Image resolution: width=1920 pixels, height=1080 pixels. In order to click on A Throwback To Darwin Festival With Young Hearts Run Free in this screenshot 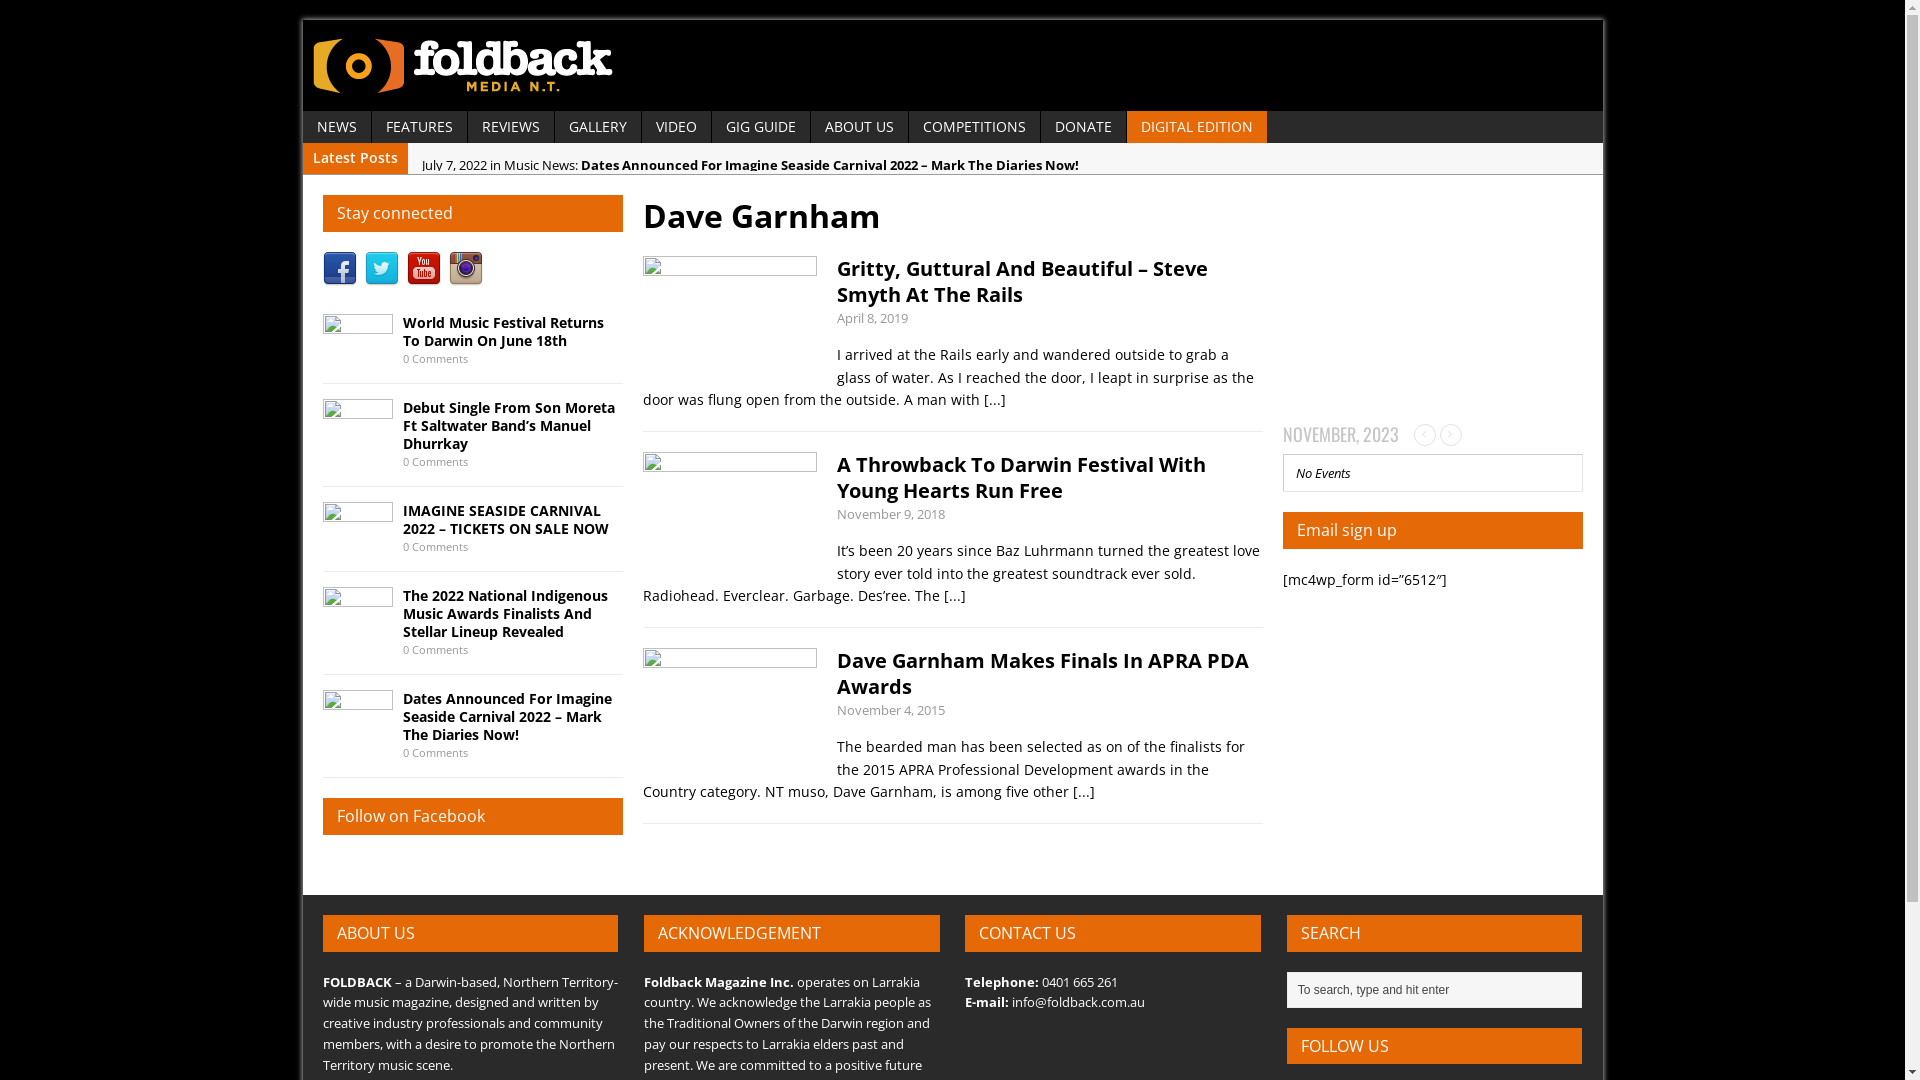, I will do `click(1020, 478)`.